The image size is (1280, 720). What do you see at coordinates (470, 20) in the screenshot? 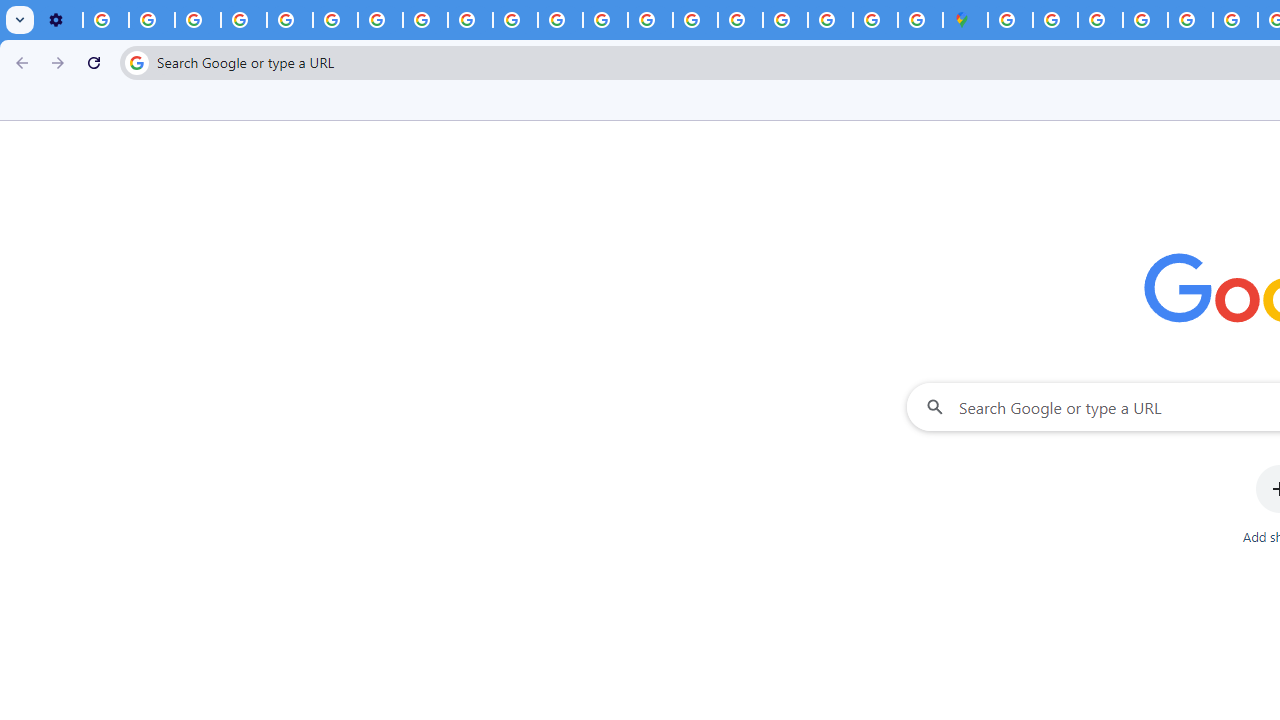
I see `Privacy Checkup` at bounding box center [470, 20].